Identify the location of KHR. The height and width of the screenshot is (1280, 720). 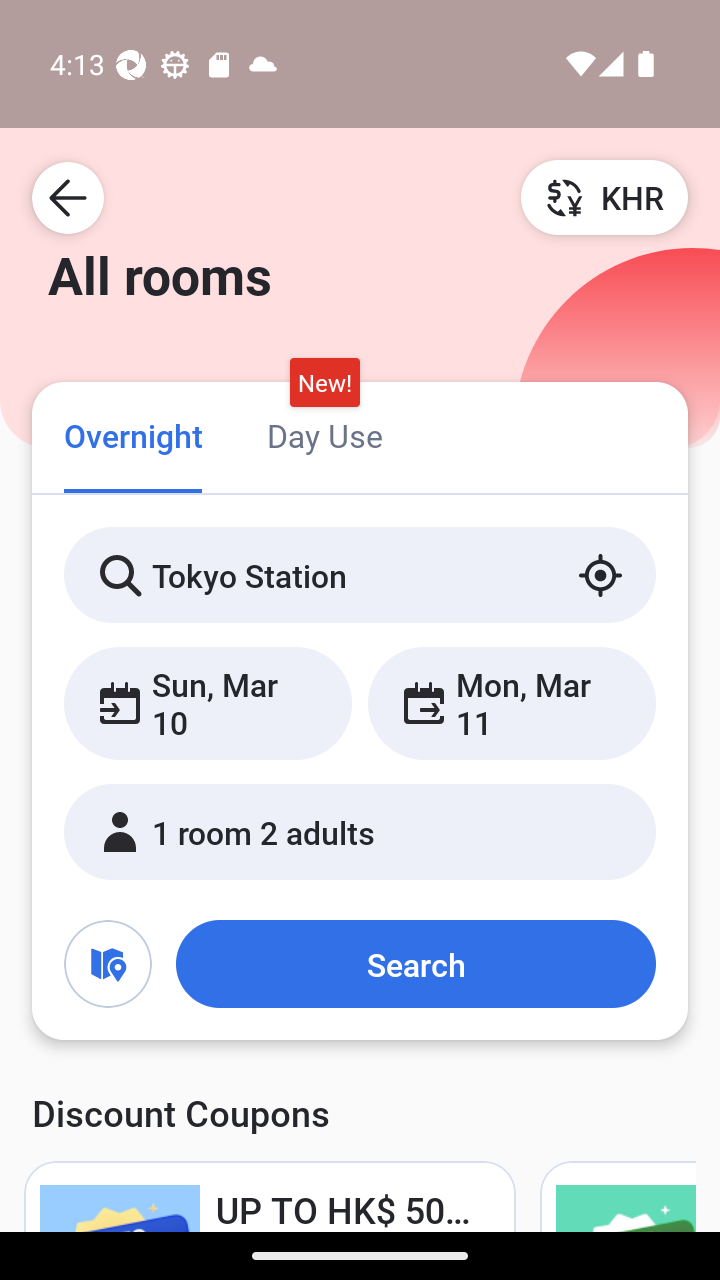
(604, 197).